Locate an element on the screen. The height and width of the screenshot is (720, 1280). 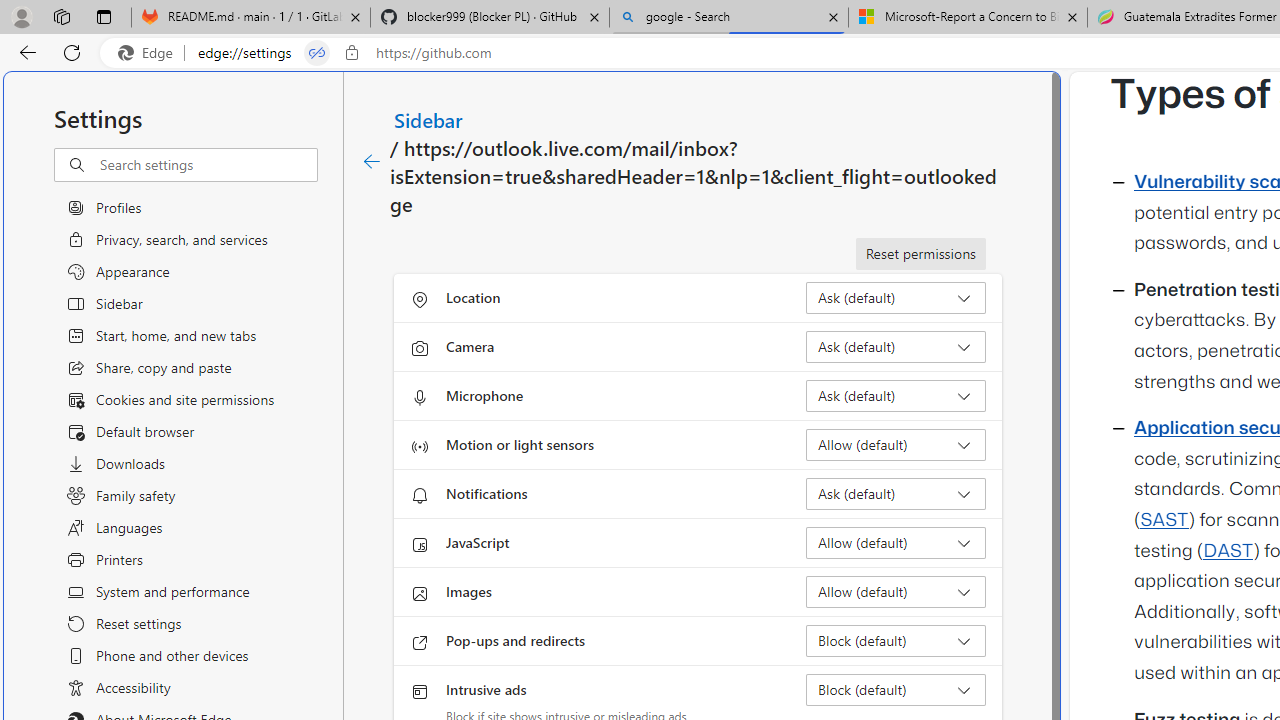
Images Allow (default) is located at coordinates (896, 592).